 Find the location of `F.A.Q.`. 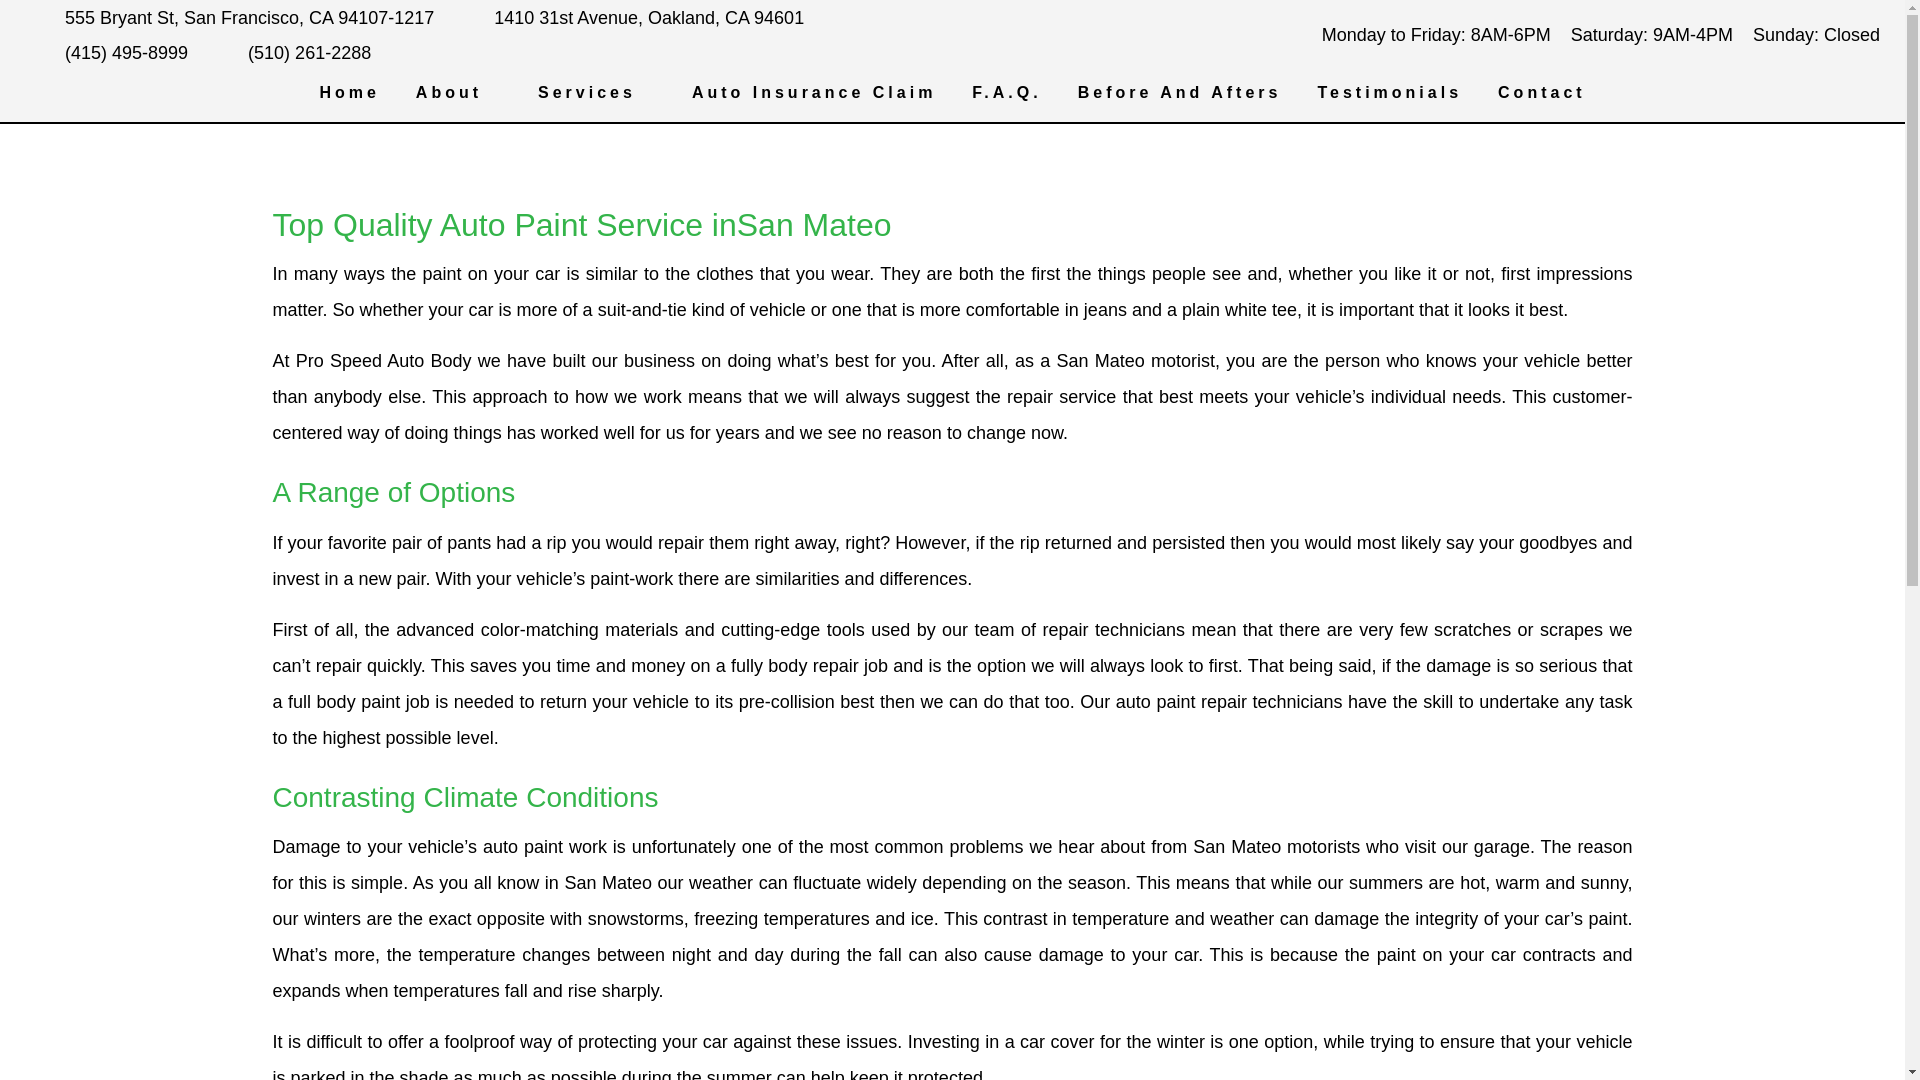

F.A.Q. is located at coordinates (1006, 92).